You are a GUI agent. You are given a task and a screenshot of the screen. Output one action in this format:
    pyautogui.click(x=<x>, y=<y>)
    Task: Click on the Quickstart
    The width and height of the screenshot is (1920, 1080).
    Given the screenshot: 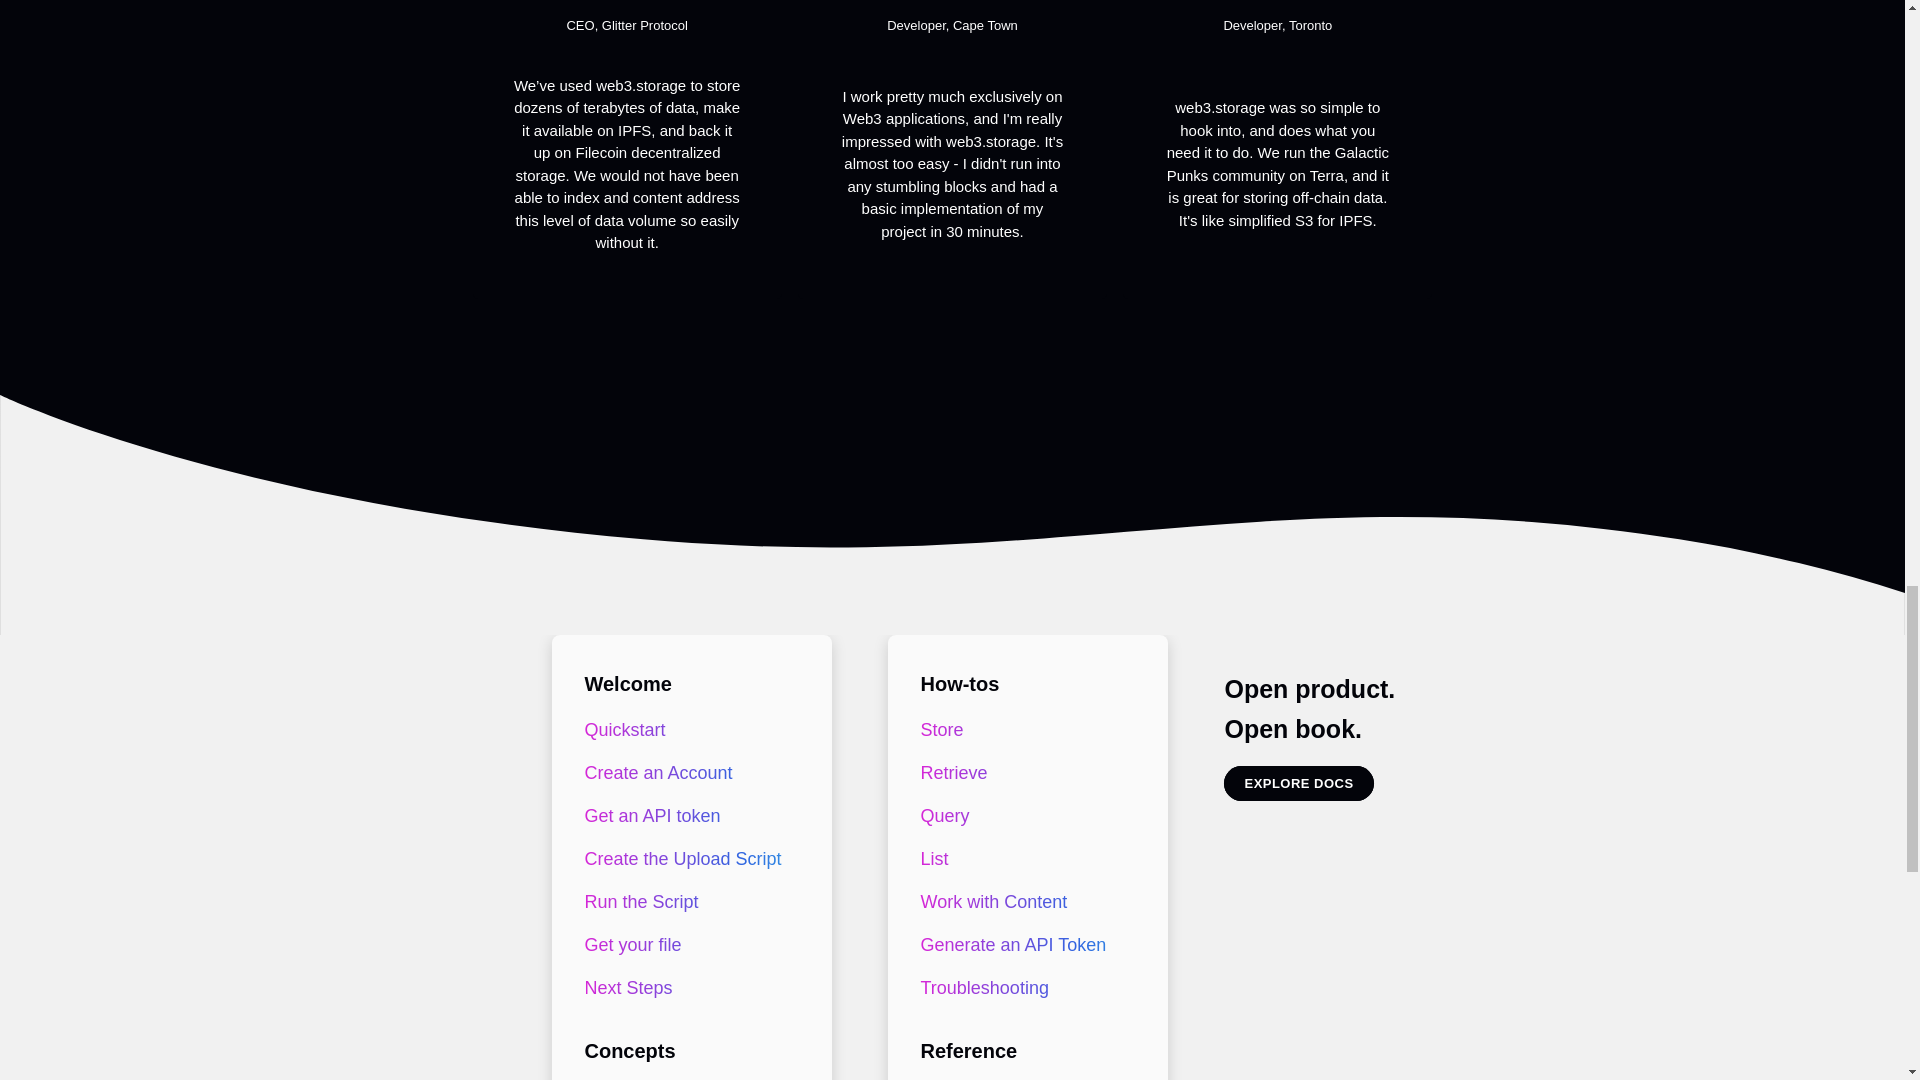 What is the action you would take?
    pyautogui.click(x=687, y=730)
    